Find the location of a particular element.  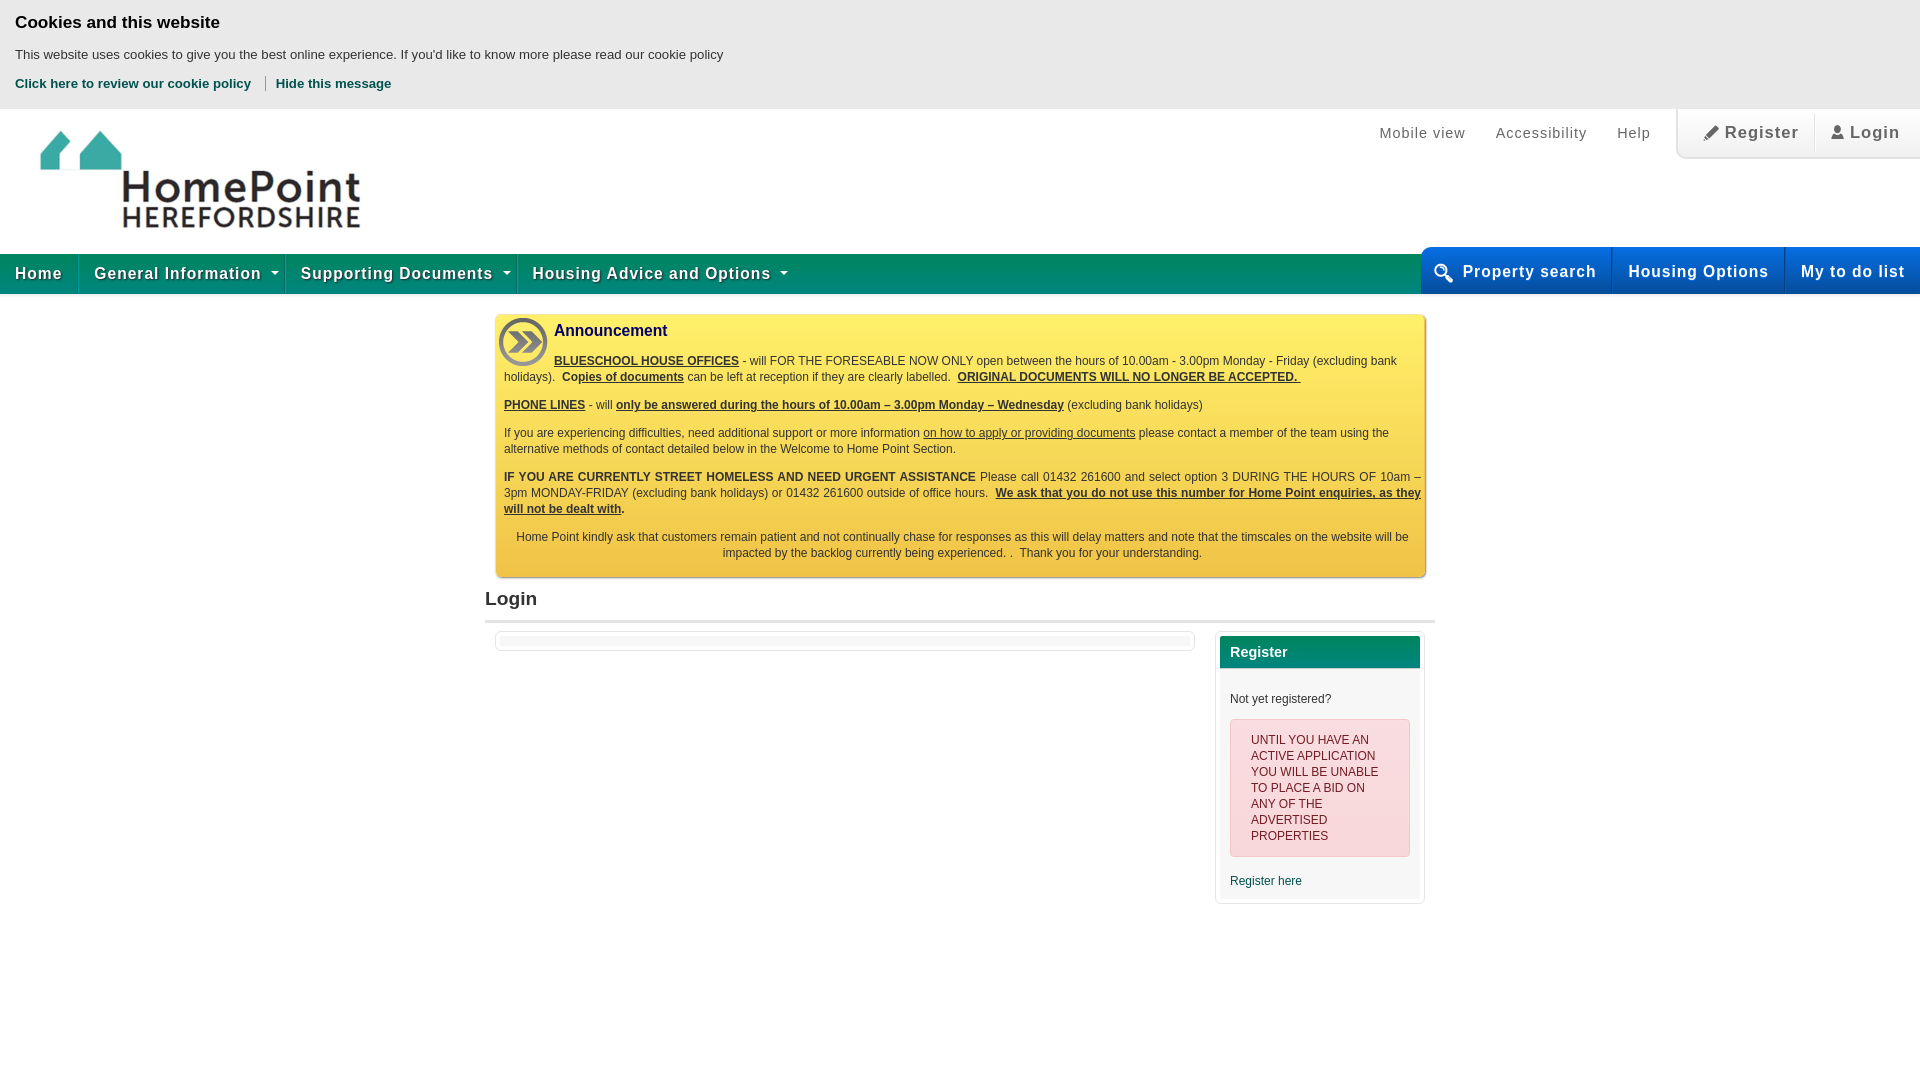

Show the General Information menu is located at coordinates (180, 273).